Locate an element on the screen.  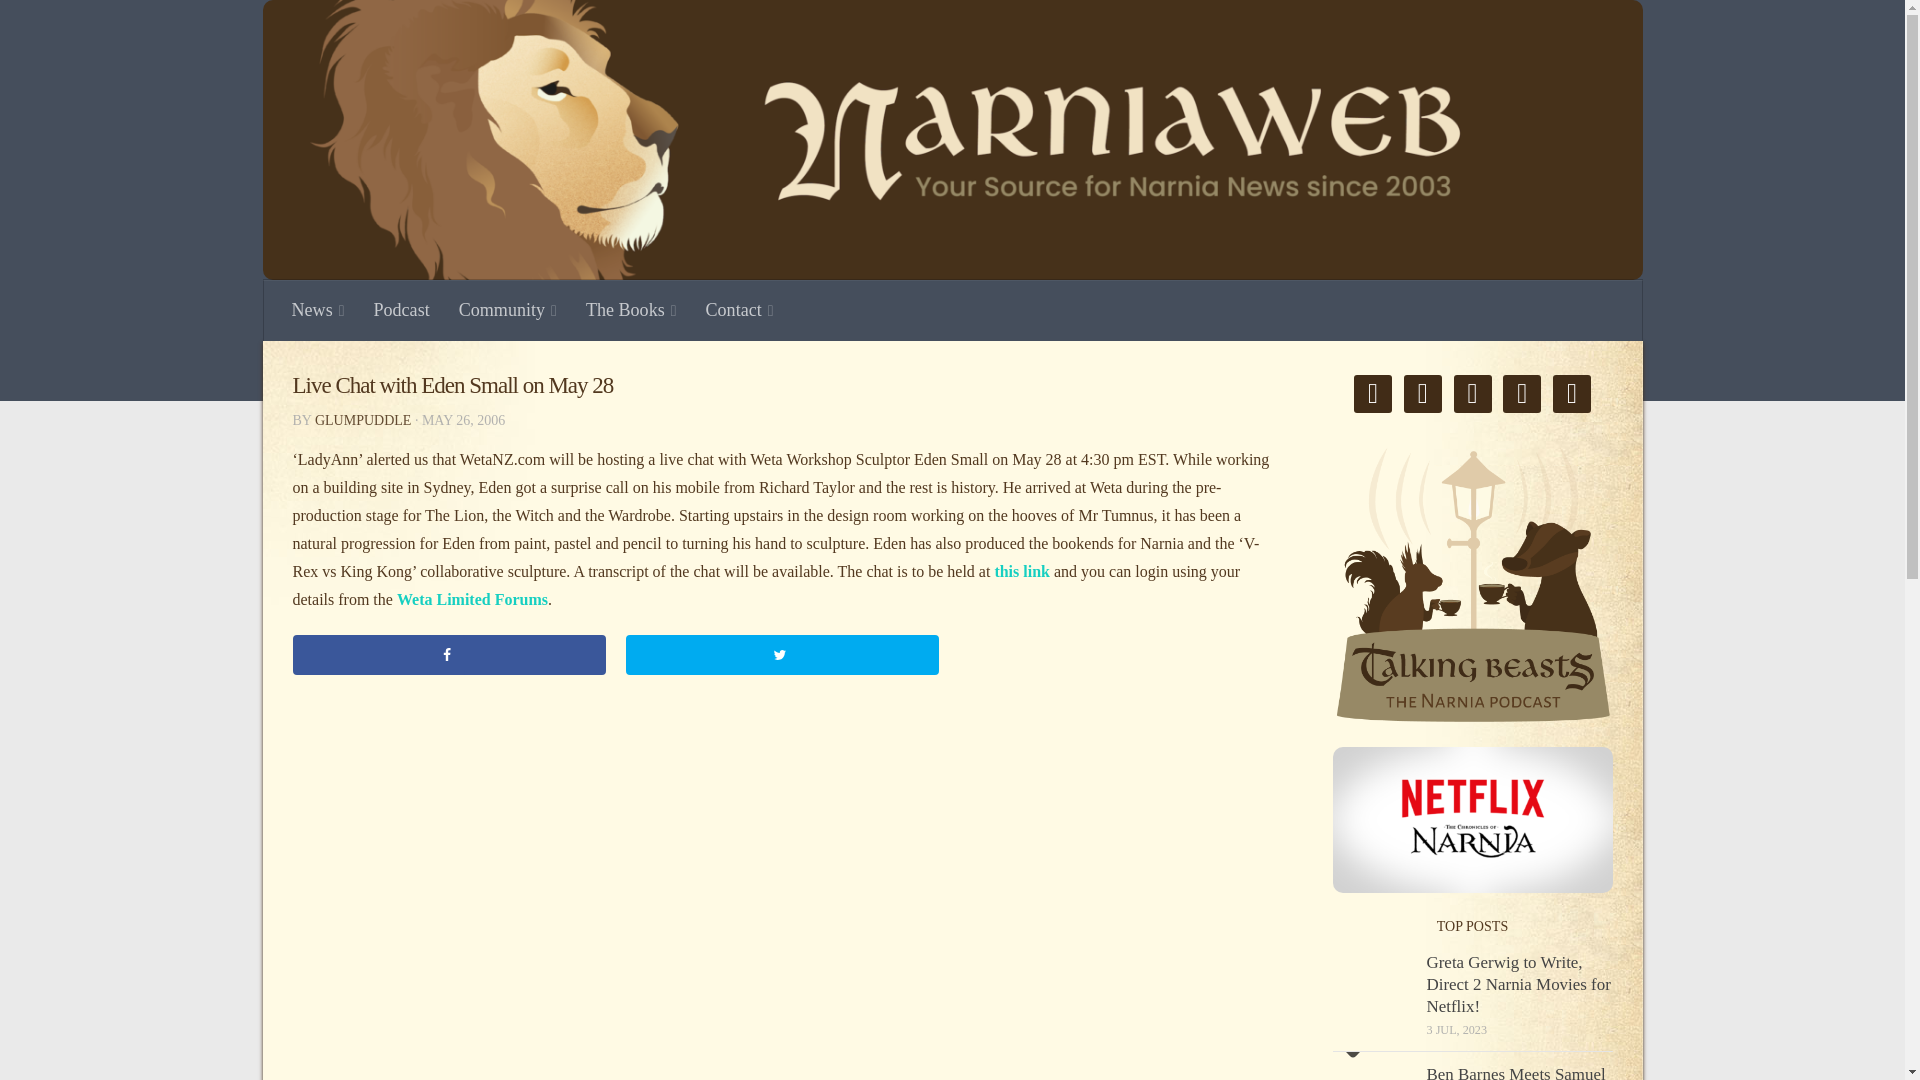
Default Label is located at coordinates (1522, 392).